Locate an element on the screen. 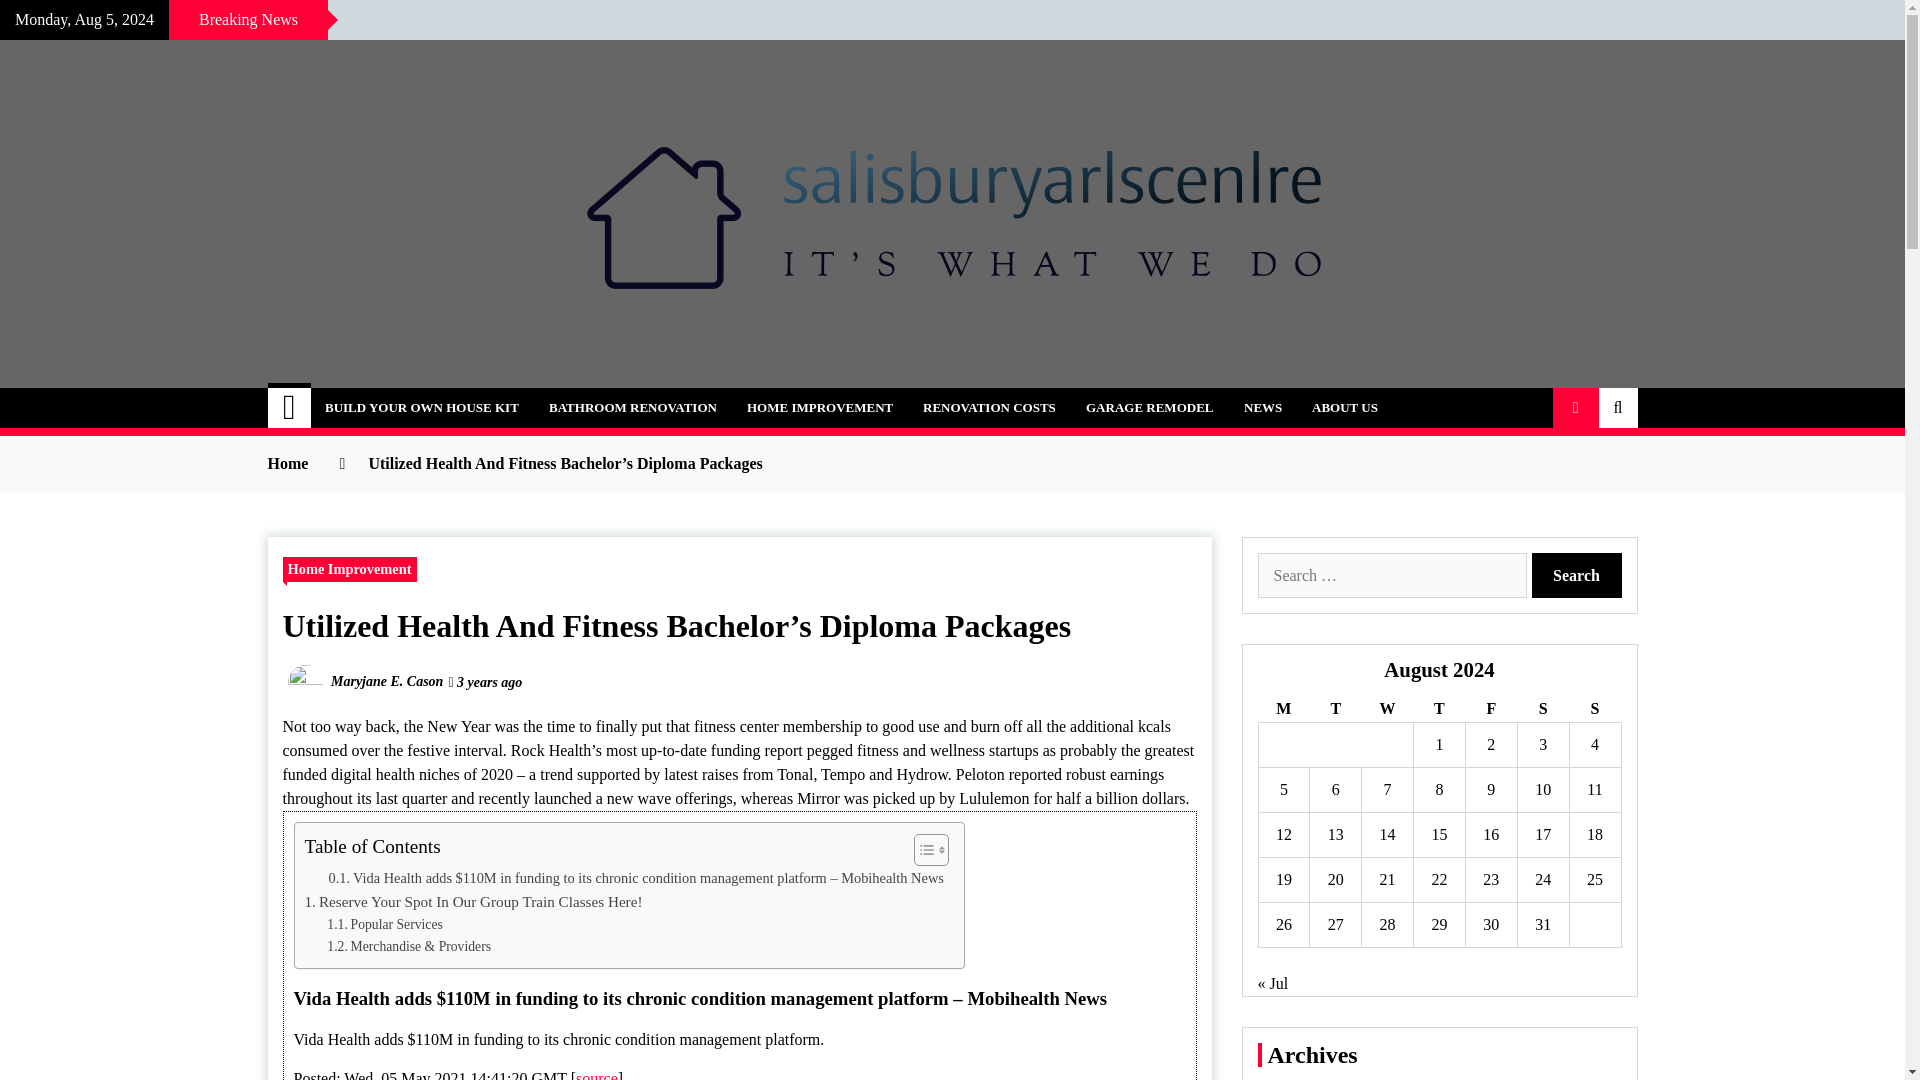 This screenshot has height=1080, width=1920. Popular Services is located at coordinates (384, 924).